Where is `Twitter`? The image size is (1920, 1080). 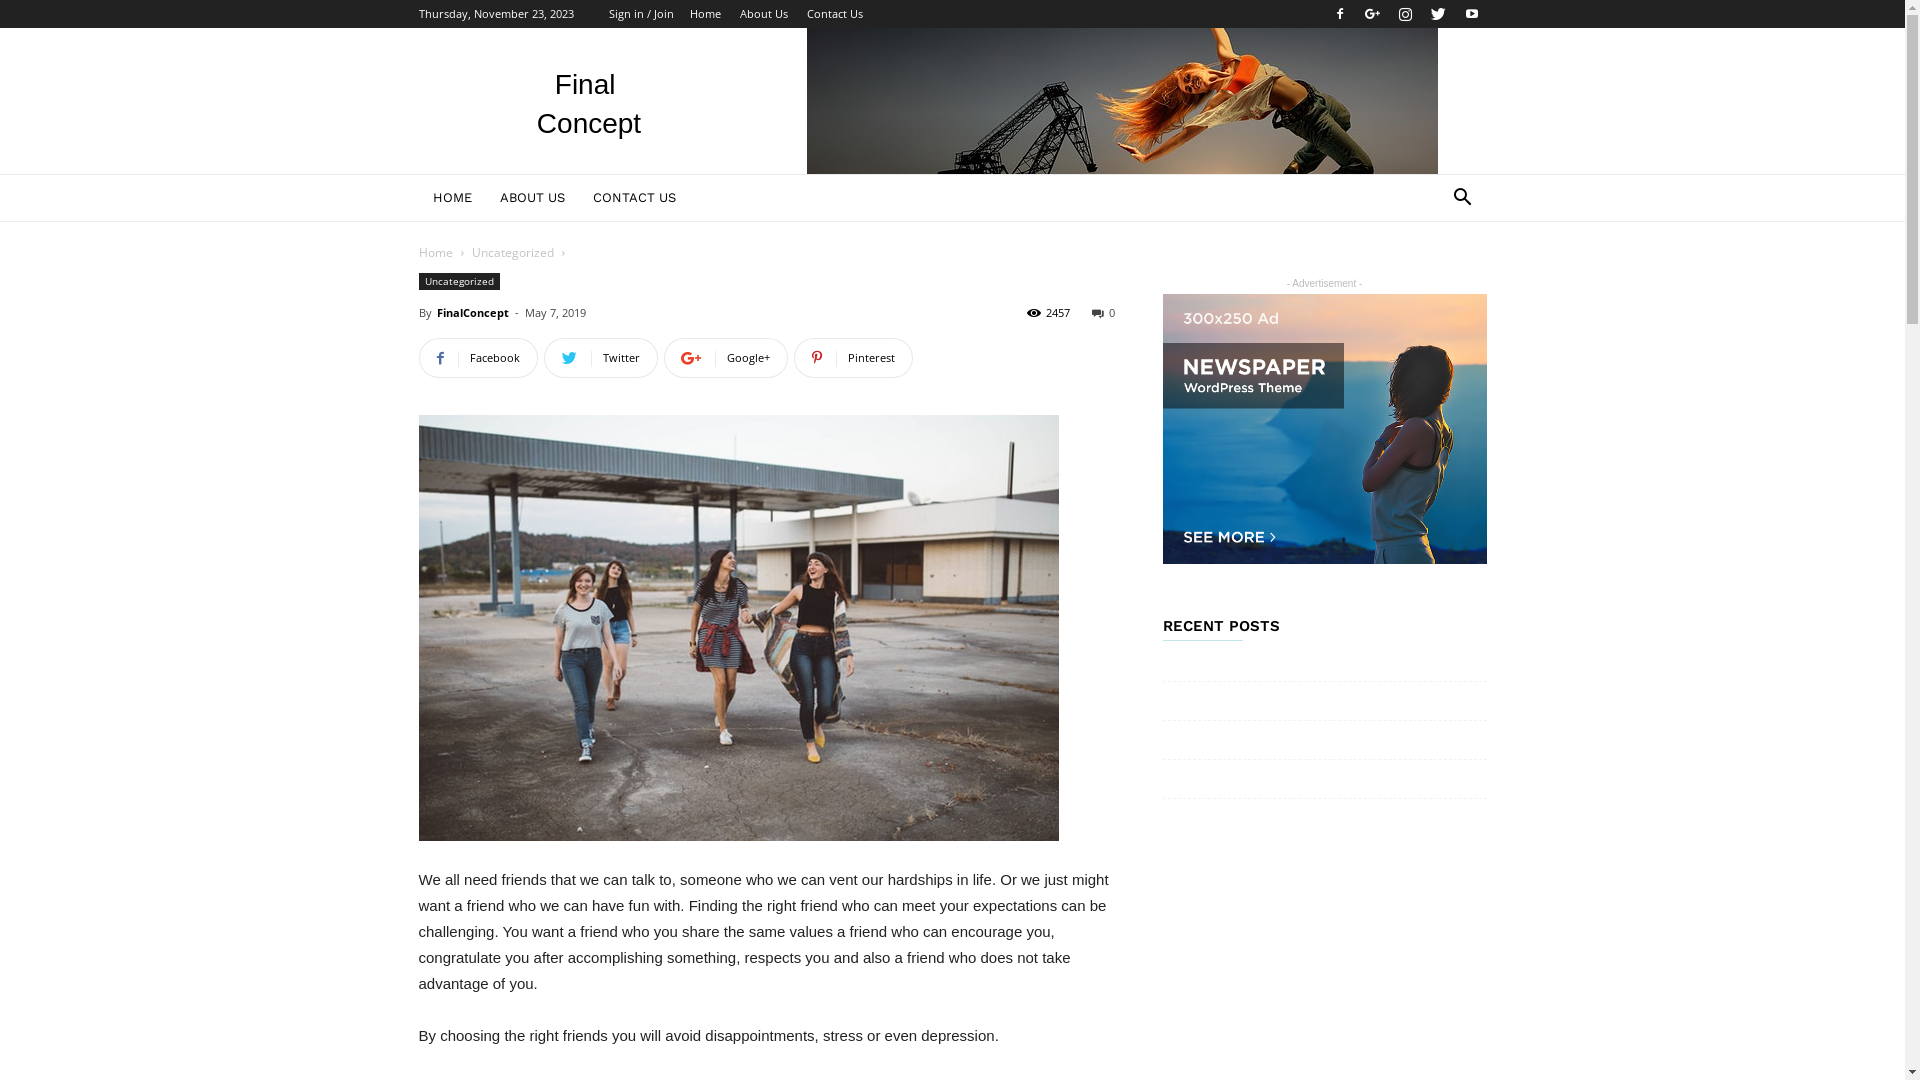 Twitter is located at coordinates (601, 358).